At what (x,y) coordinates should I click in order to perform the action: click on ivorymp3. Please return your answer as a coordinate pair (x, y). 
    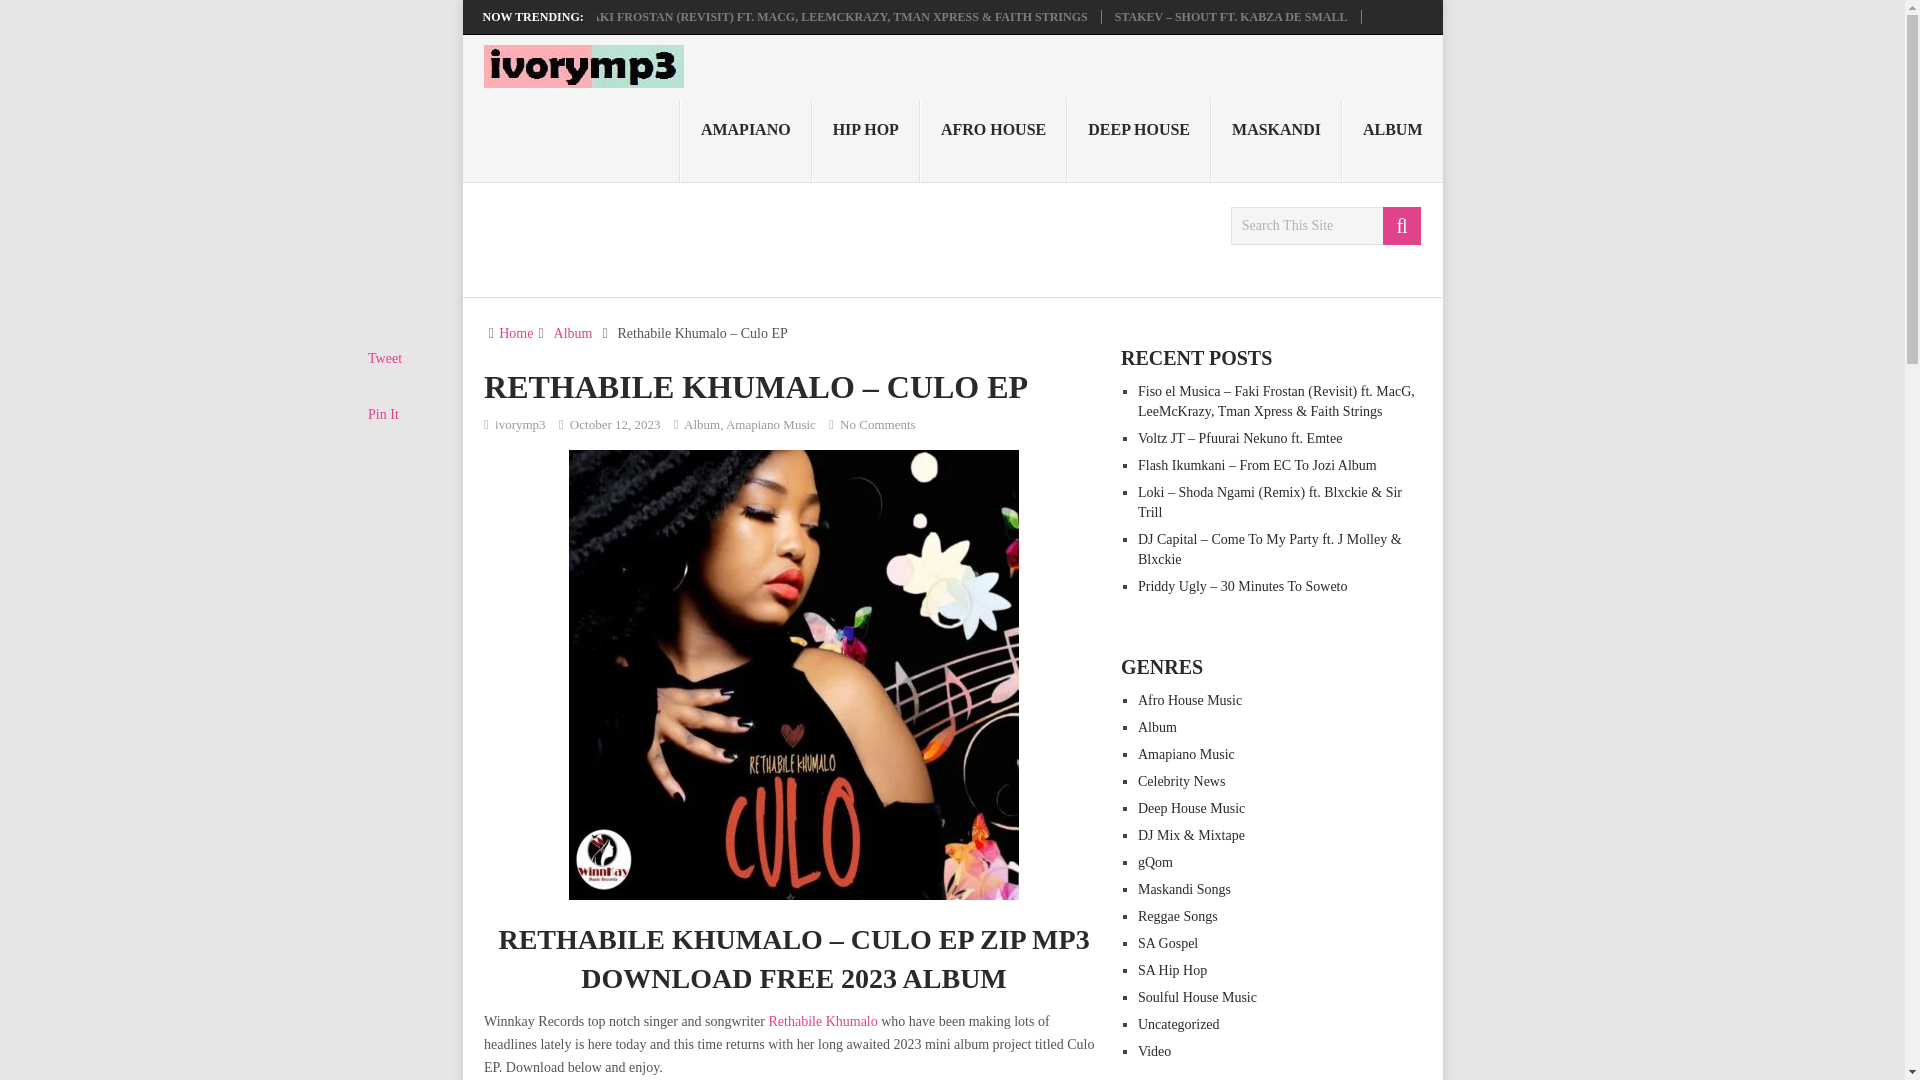
    Looking at the image, I should click on (520, 424).